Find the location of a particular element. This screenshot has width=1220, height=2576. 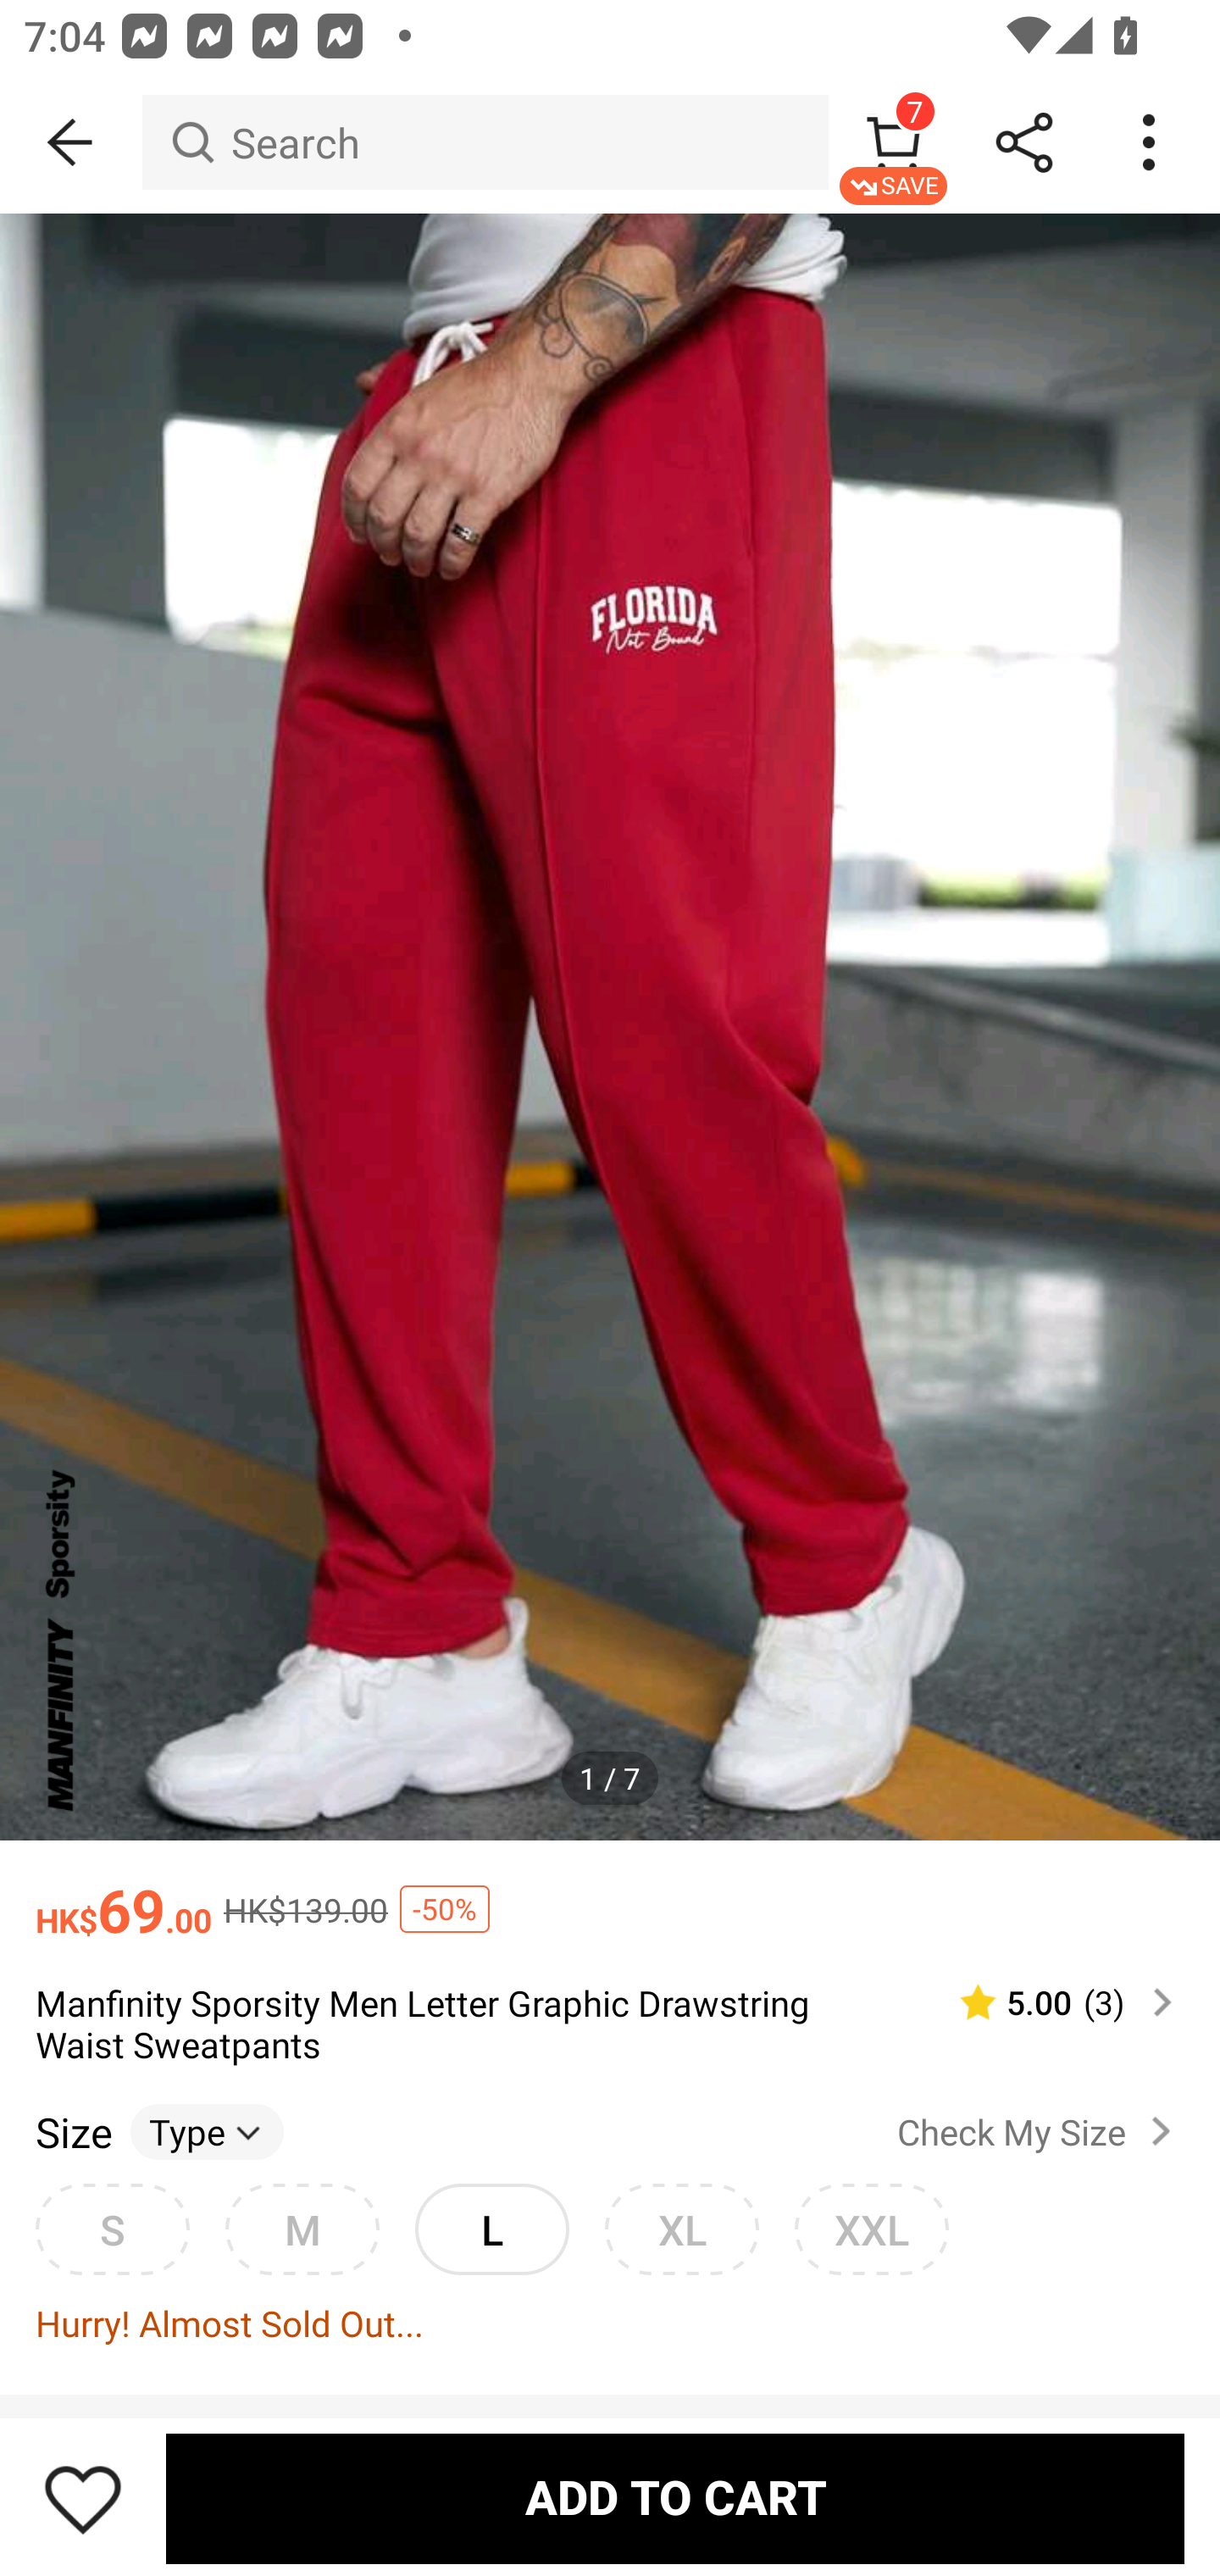

Size is located at coordinates (73, 2131).